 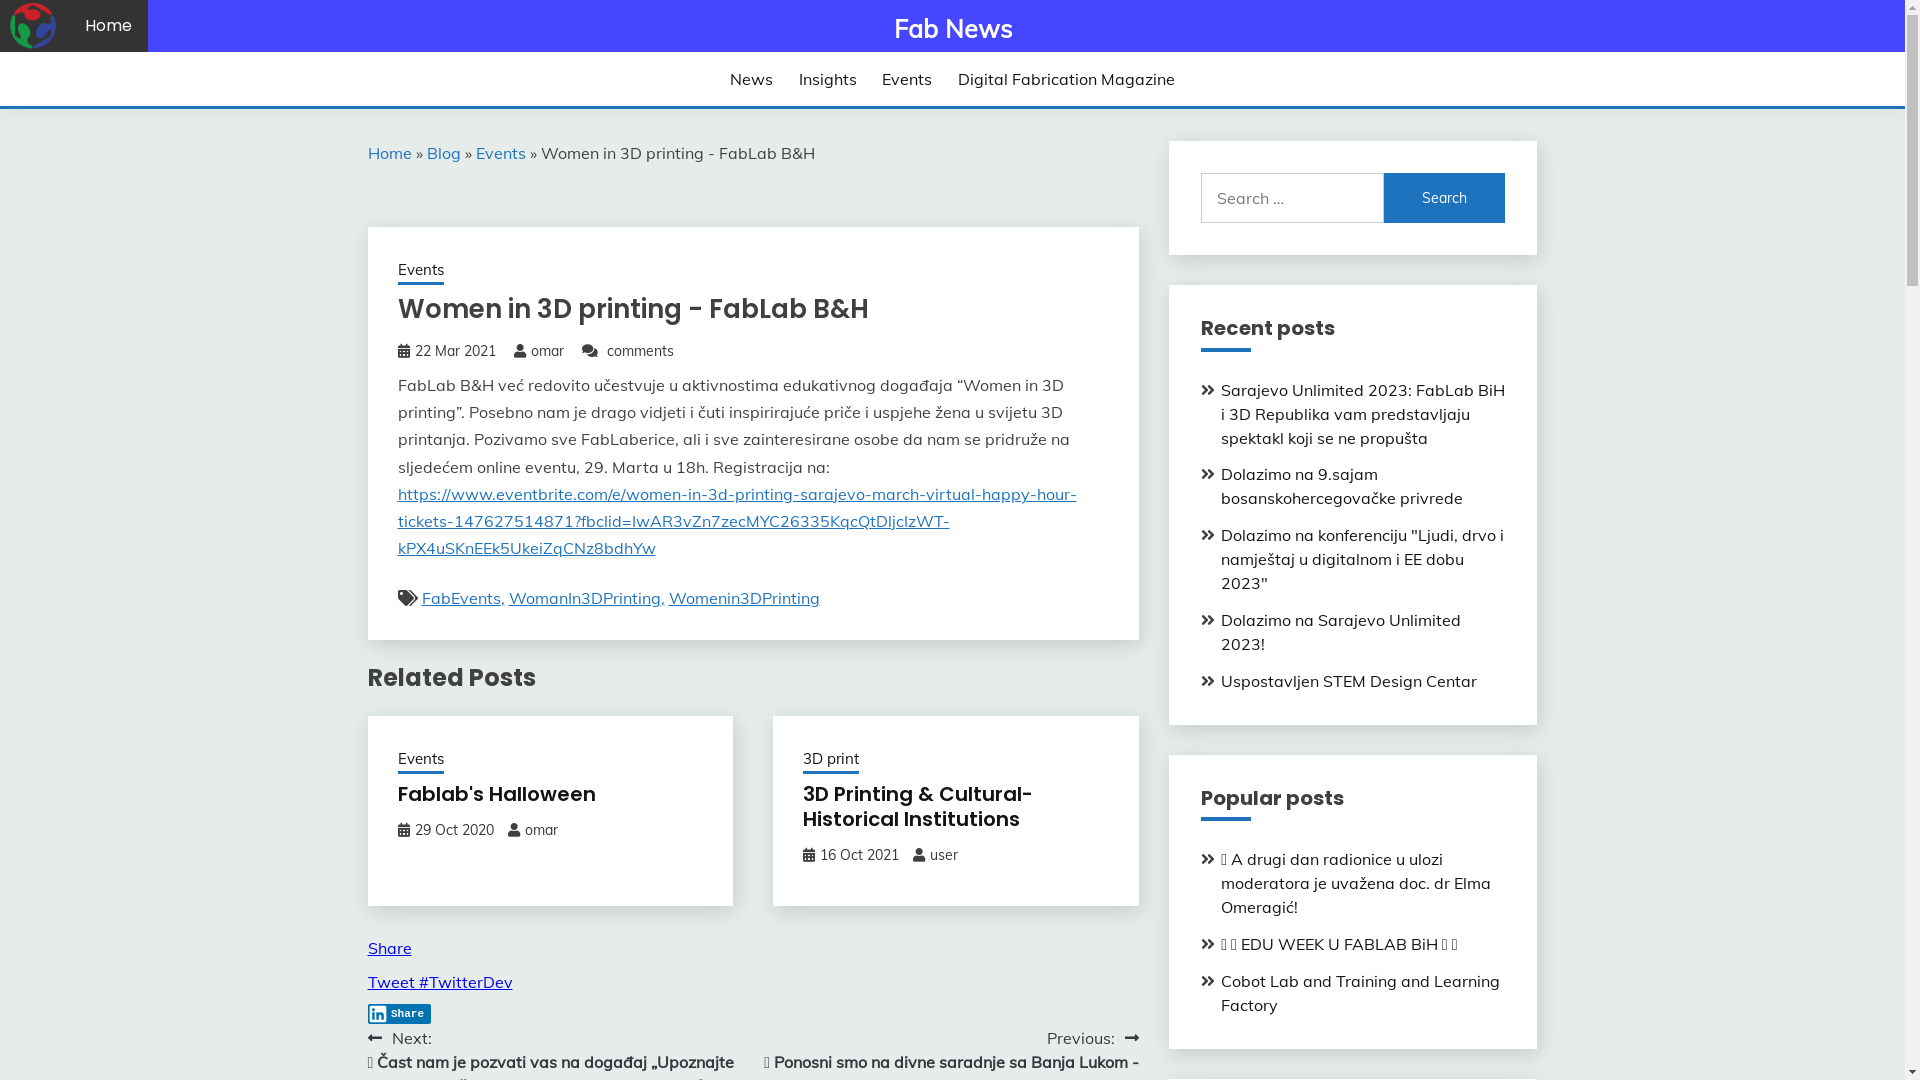 What do you see at coordinates (907, 79) in the screenshot?
I see `Events` at bounding box center [907, 79].